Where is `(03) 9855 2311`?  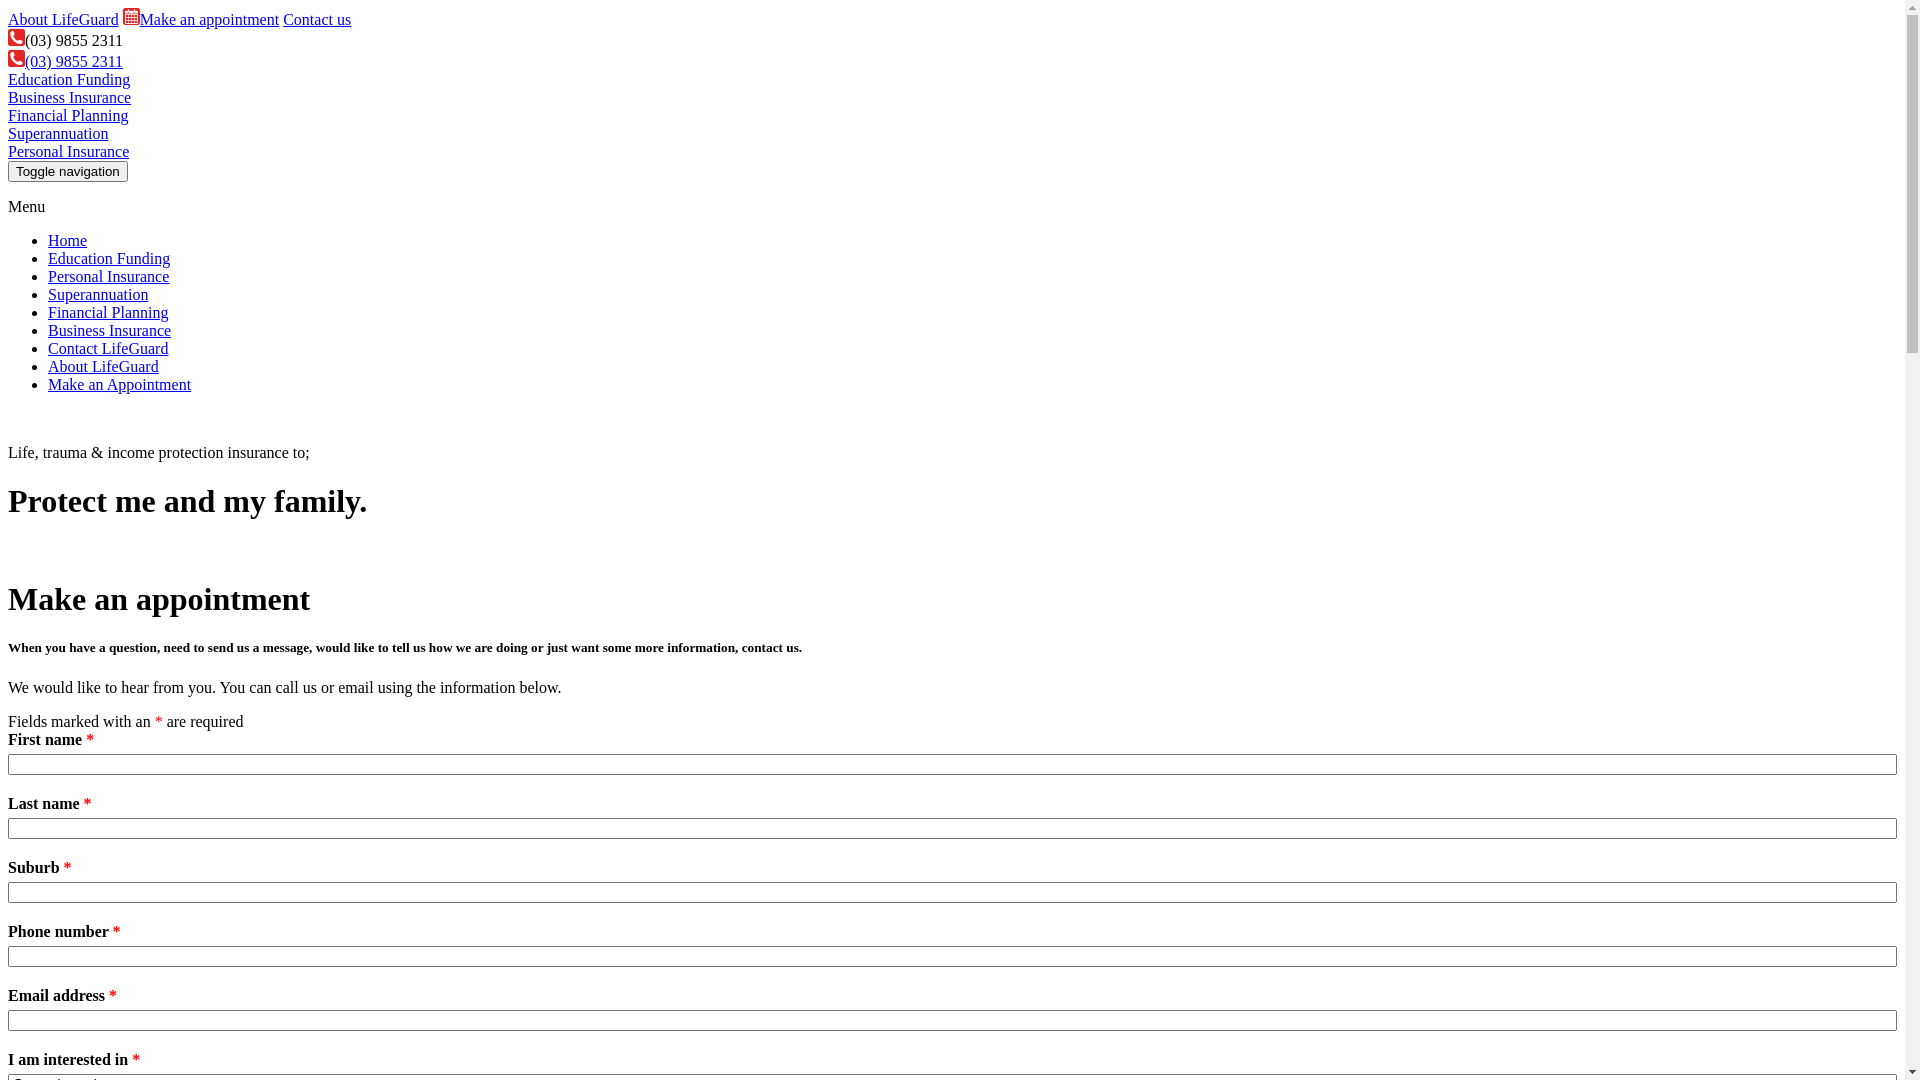
(03) 9855 2311 is located at coordinates (65, 40).